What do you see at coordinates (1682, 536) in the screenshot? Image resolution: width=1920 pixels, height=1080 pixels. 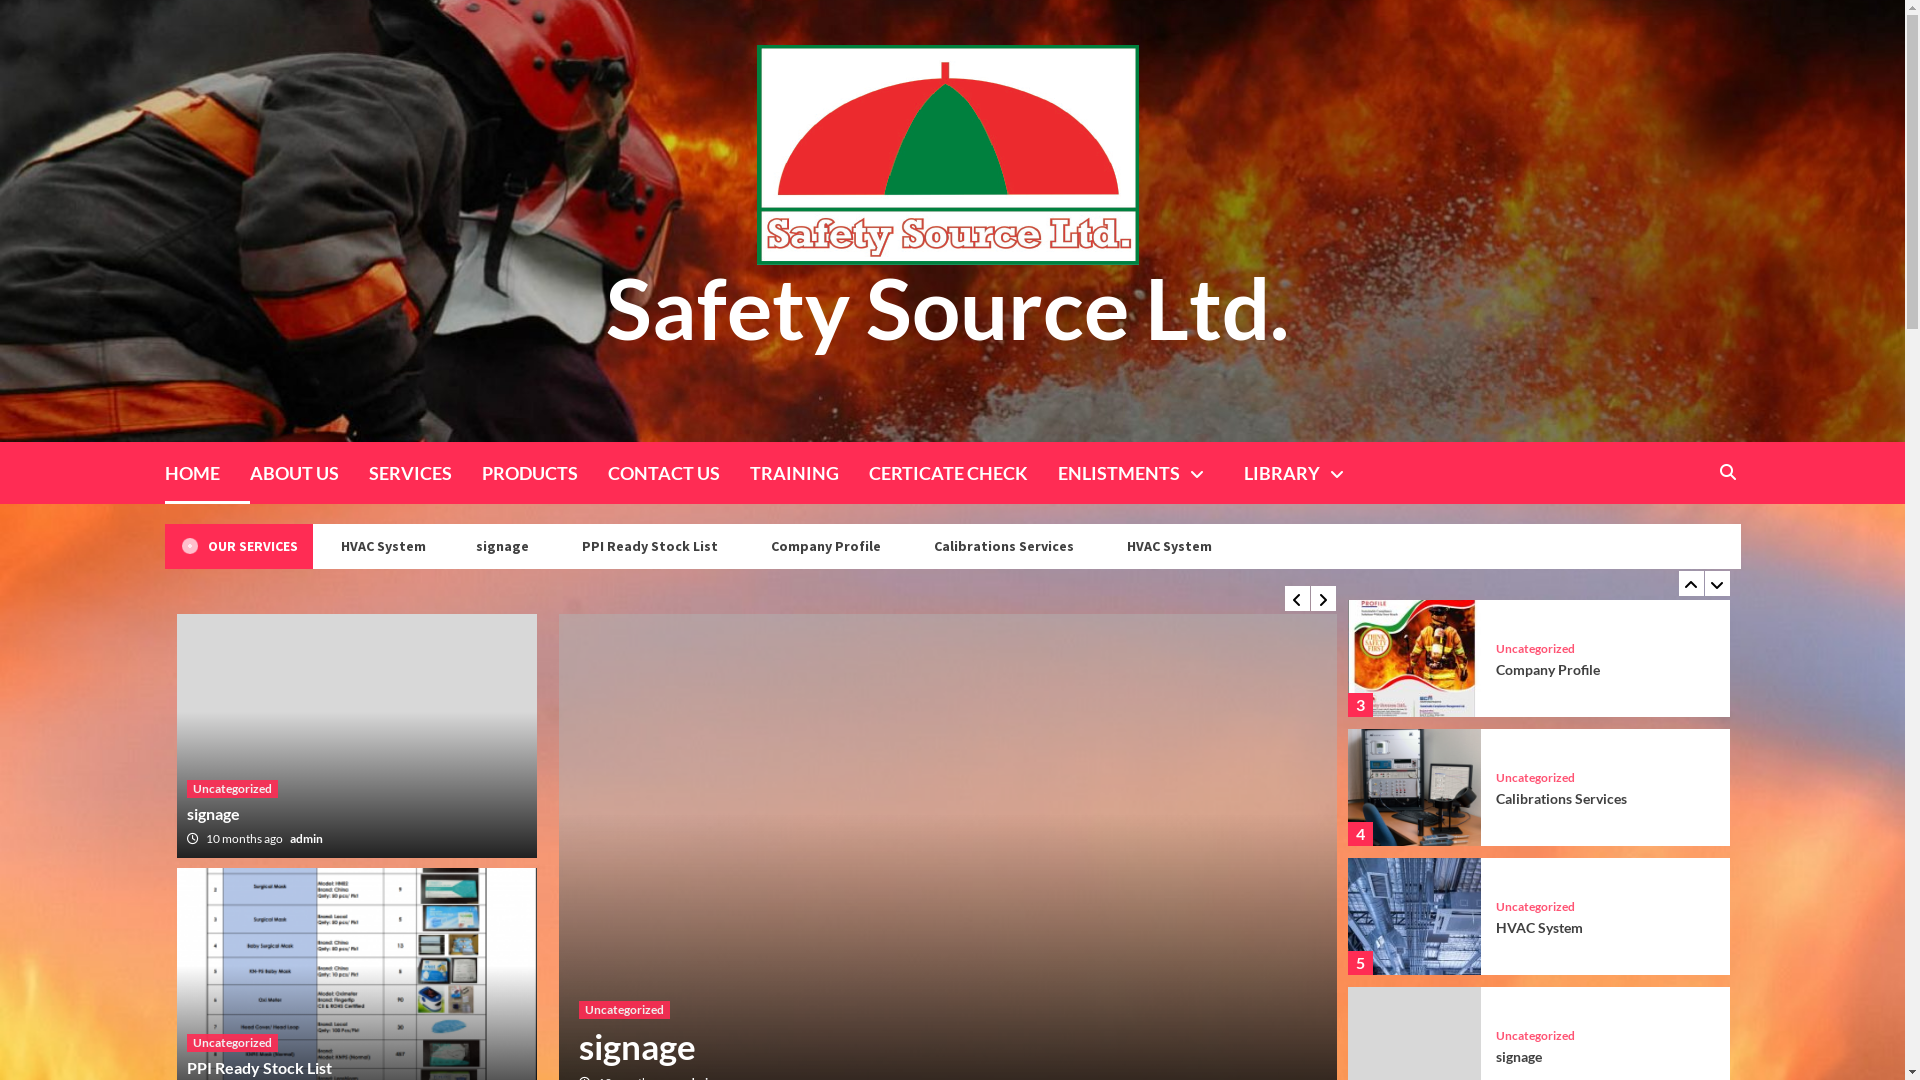 I see `Search` at bounding box center [1682, 536].